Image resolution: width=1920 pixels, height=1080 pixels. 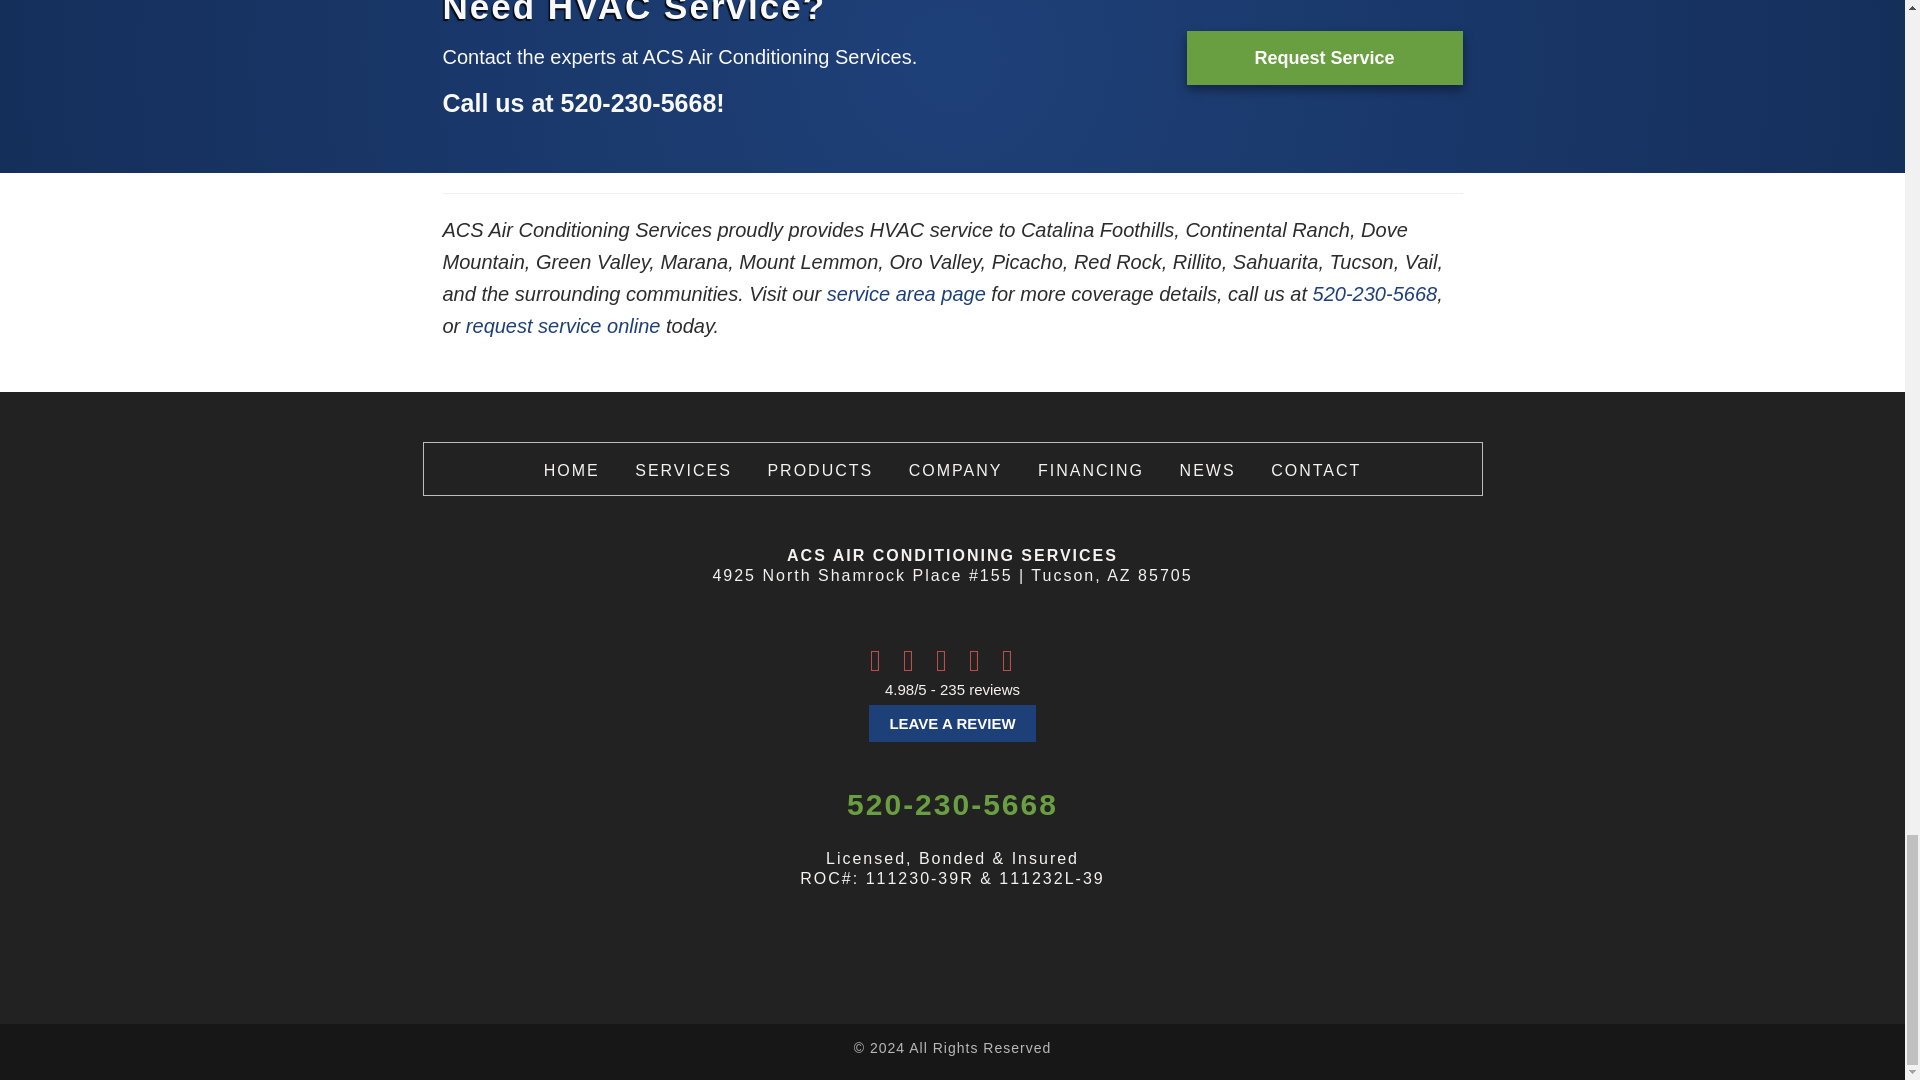 I want to click on Request Service, so click(x=1324, y=58).